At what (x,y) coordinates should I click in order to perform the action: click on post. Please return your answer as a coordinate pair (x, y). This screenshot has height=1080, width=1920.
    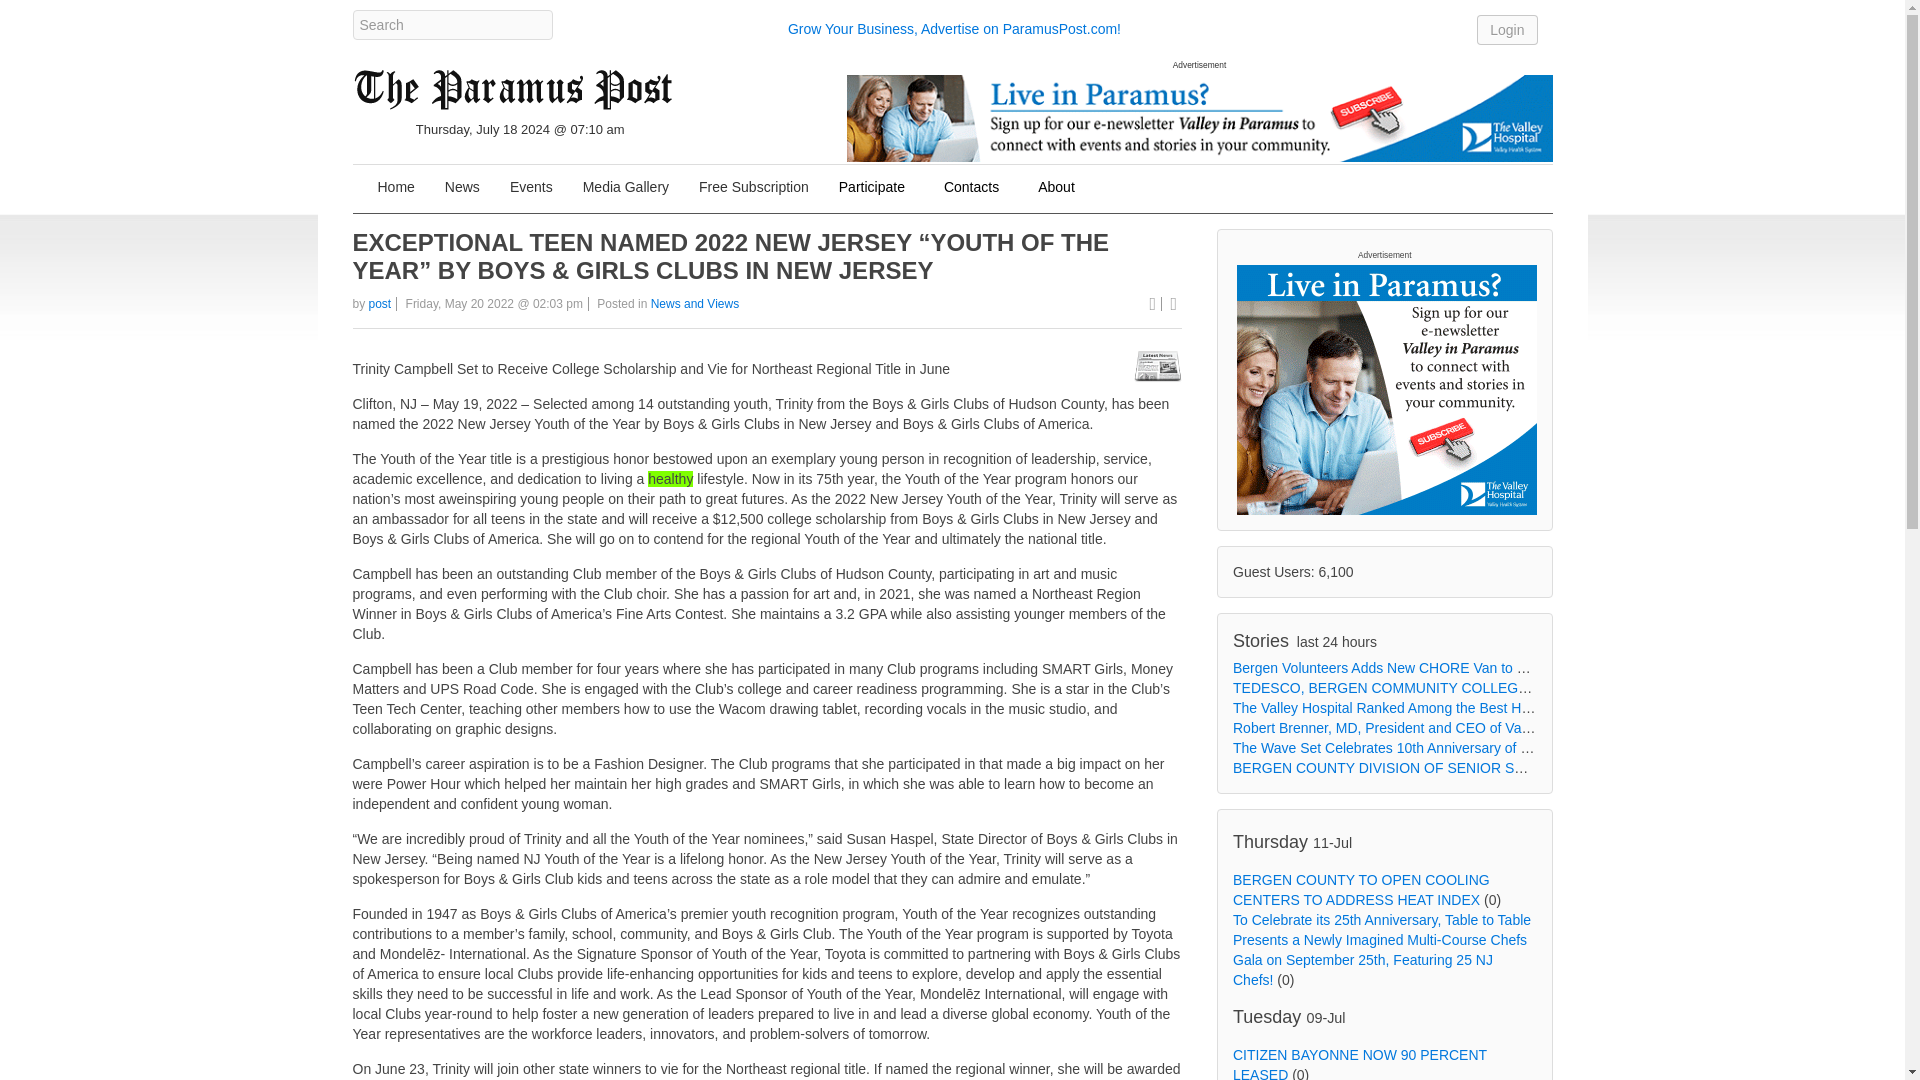
    Looking at the image, I should click on (380, 304).